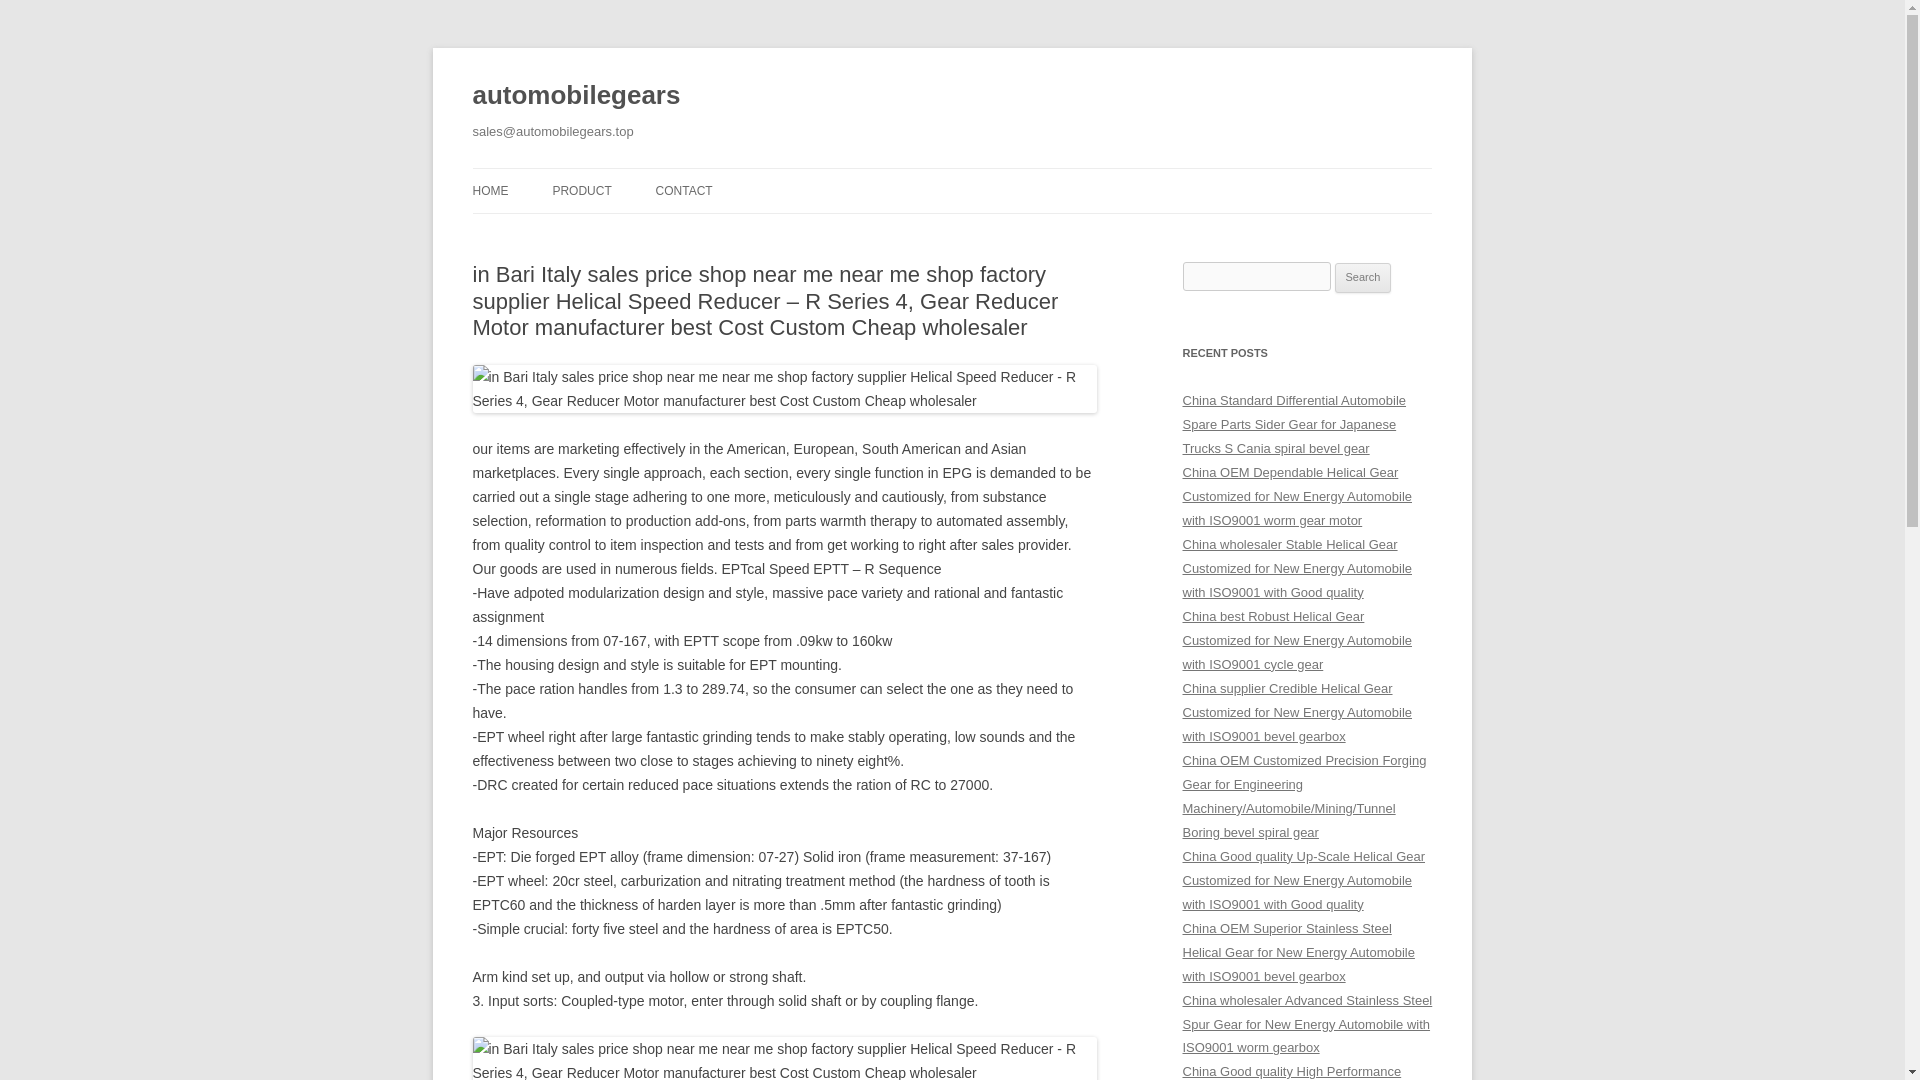 The height and width of the screenshot is (1080, 1920). I want to click on automobilegears, so click(576, 96).